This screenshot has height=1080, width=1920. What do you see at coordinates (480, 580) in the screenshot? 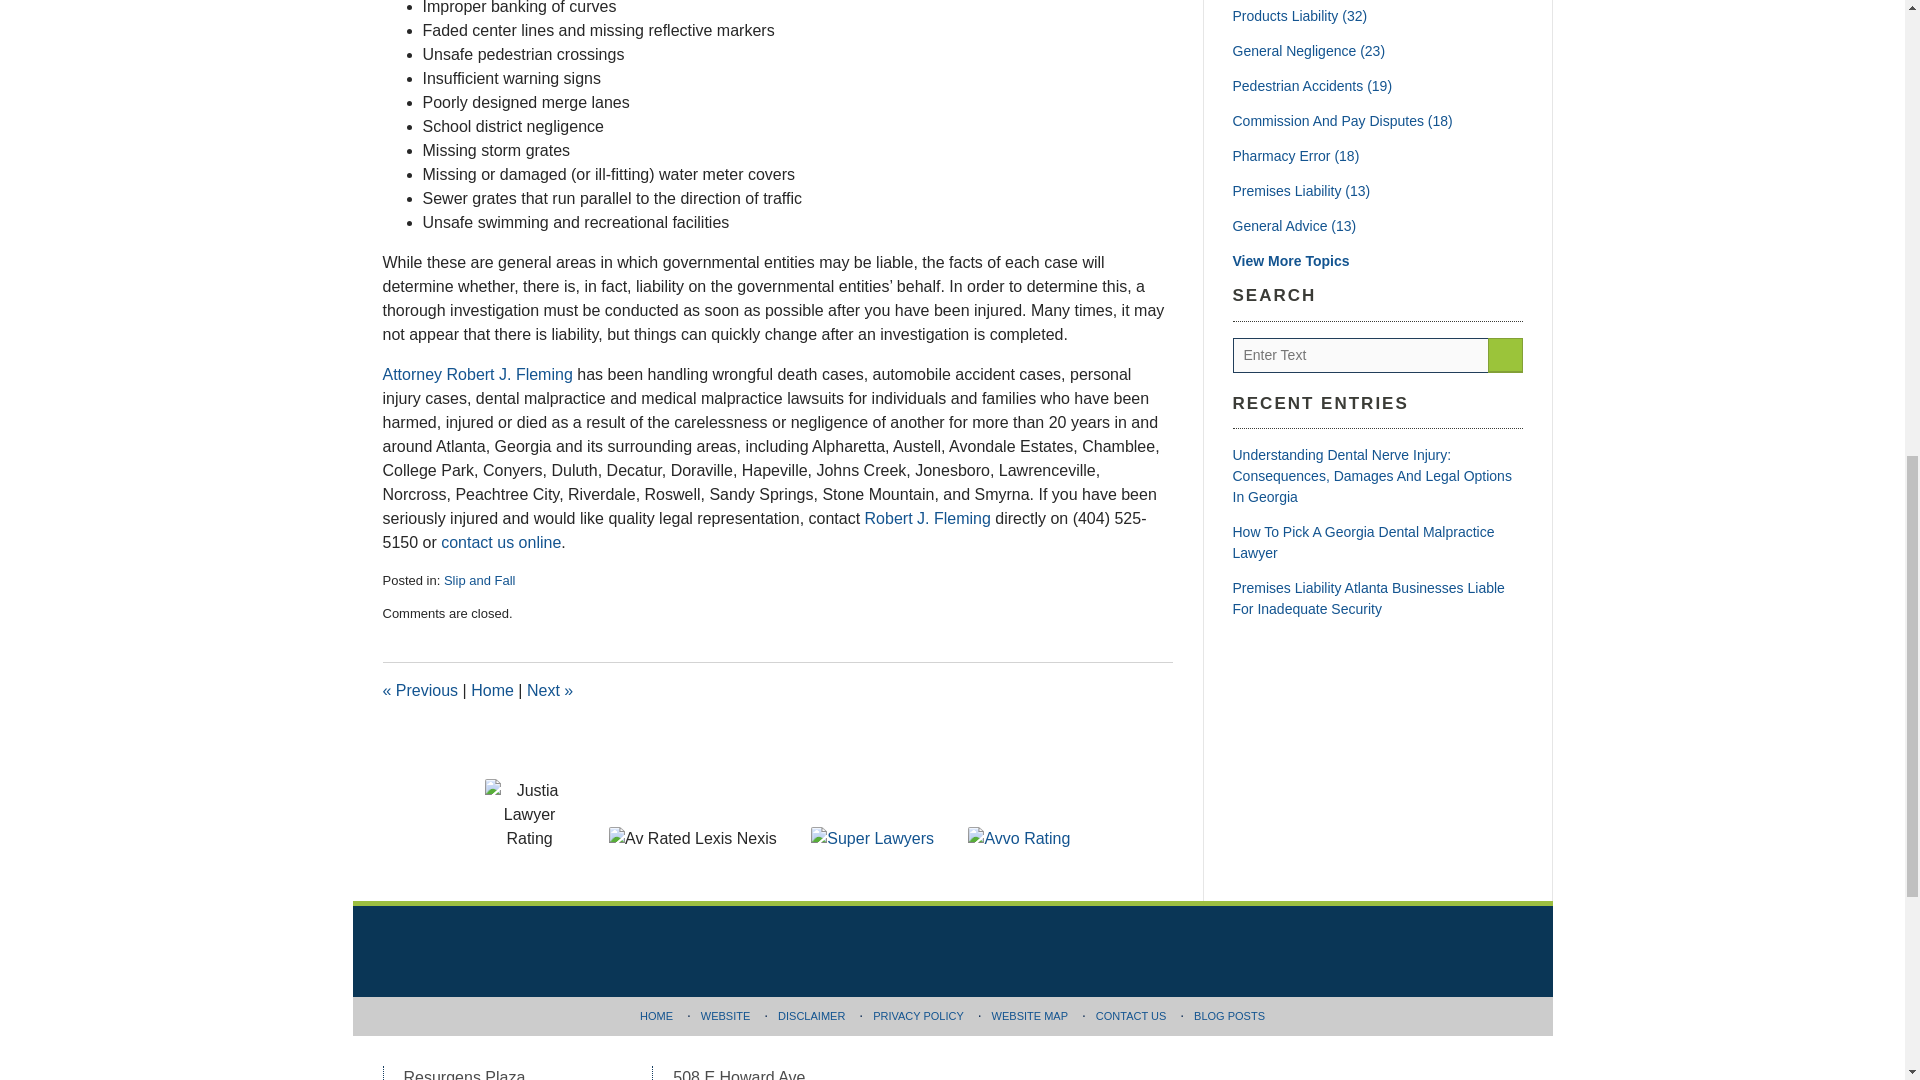
I see `Slip and Fall` at bounding box center [480, 580].